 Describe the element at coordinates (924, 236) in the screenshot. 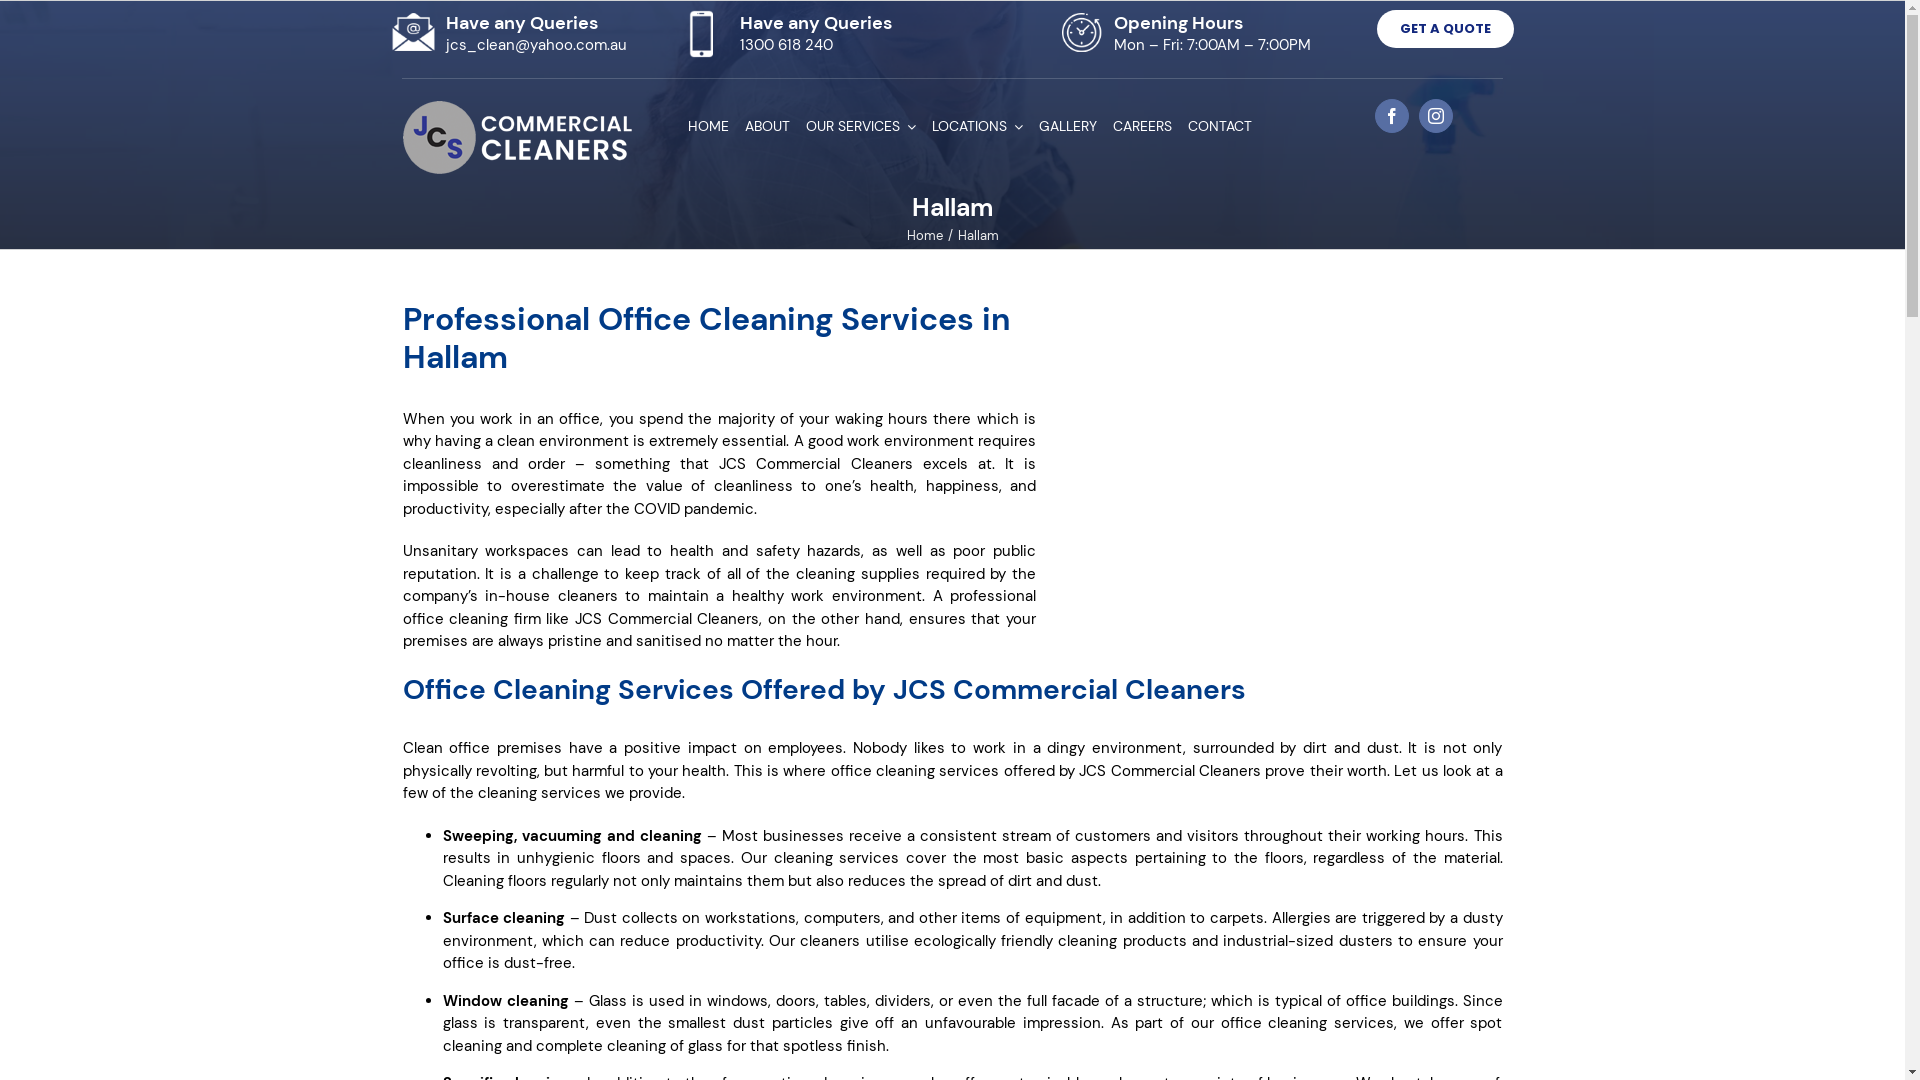

I see `Home` at that location.